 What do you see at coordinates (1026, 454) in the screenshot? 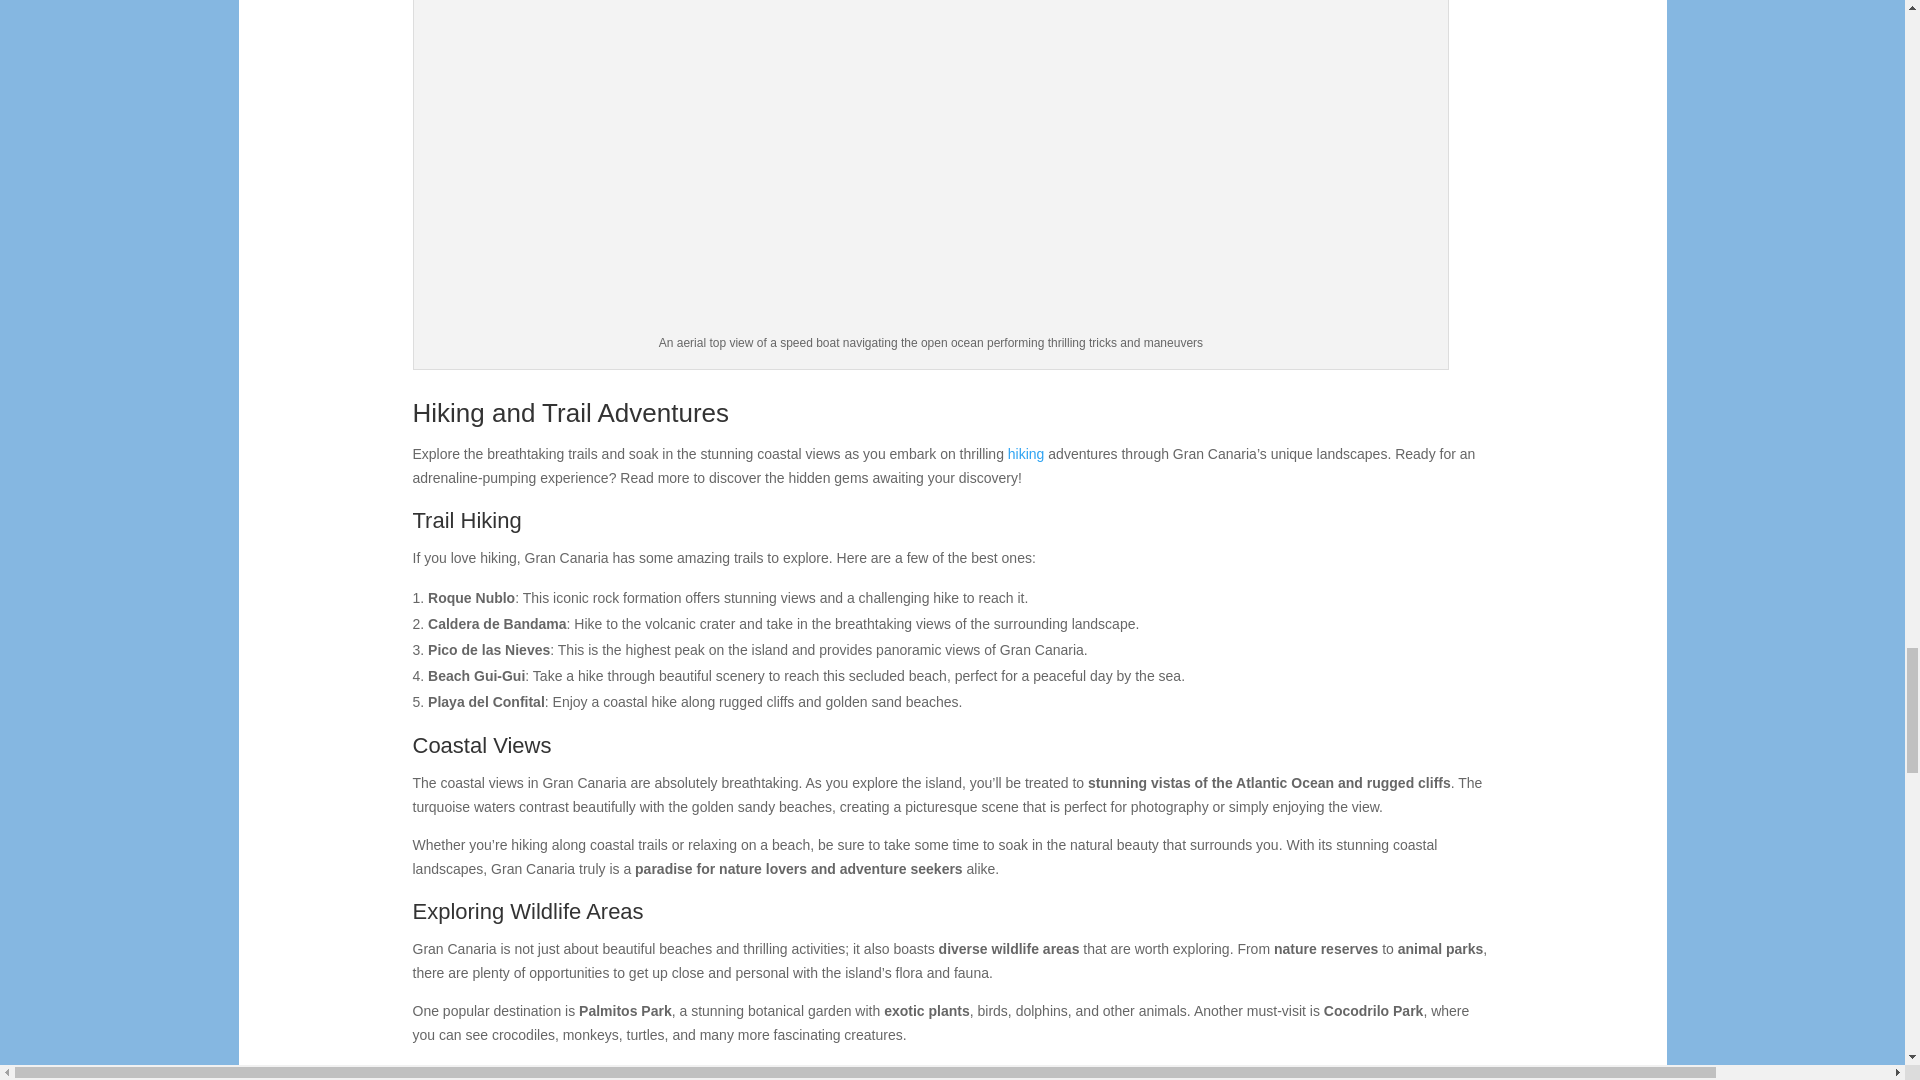
I see `hiking` at bounding box center [1026, 454].